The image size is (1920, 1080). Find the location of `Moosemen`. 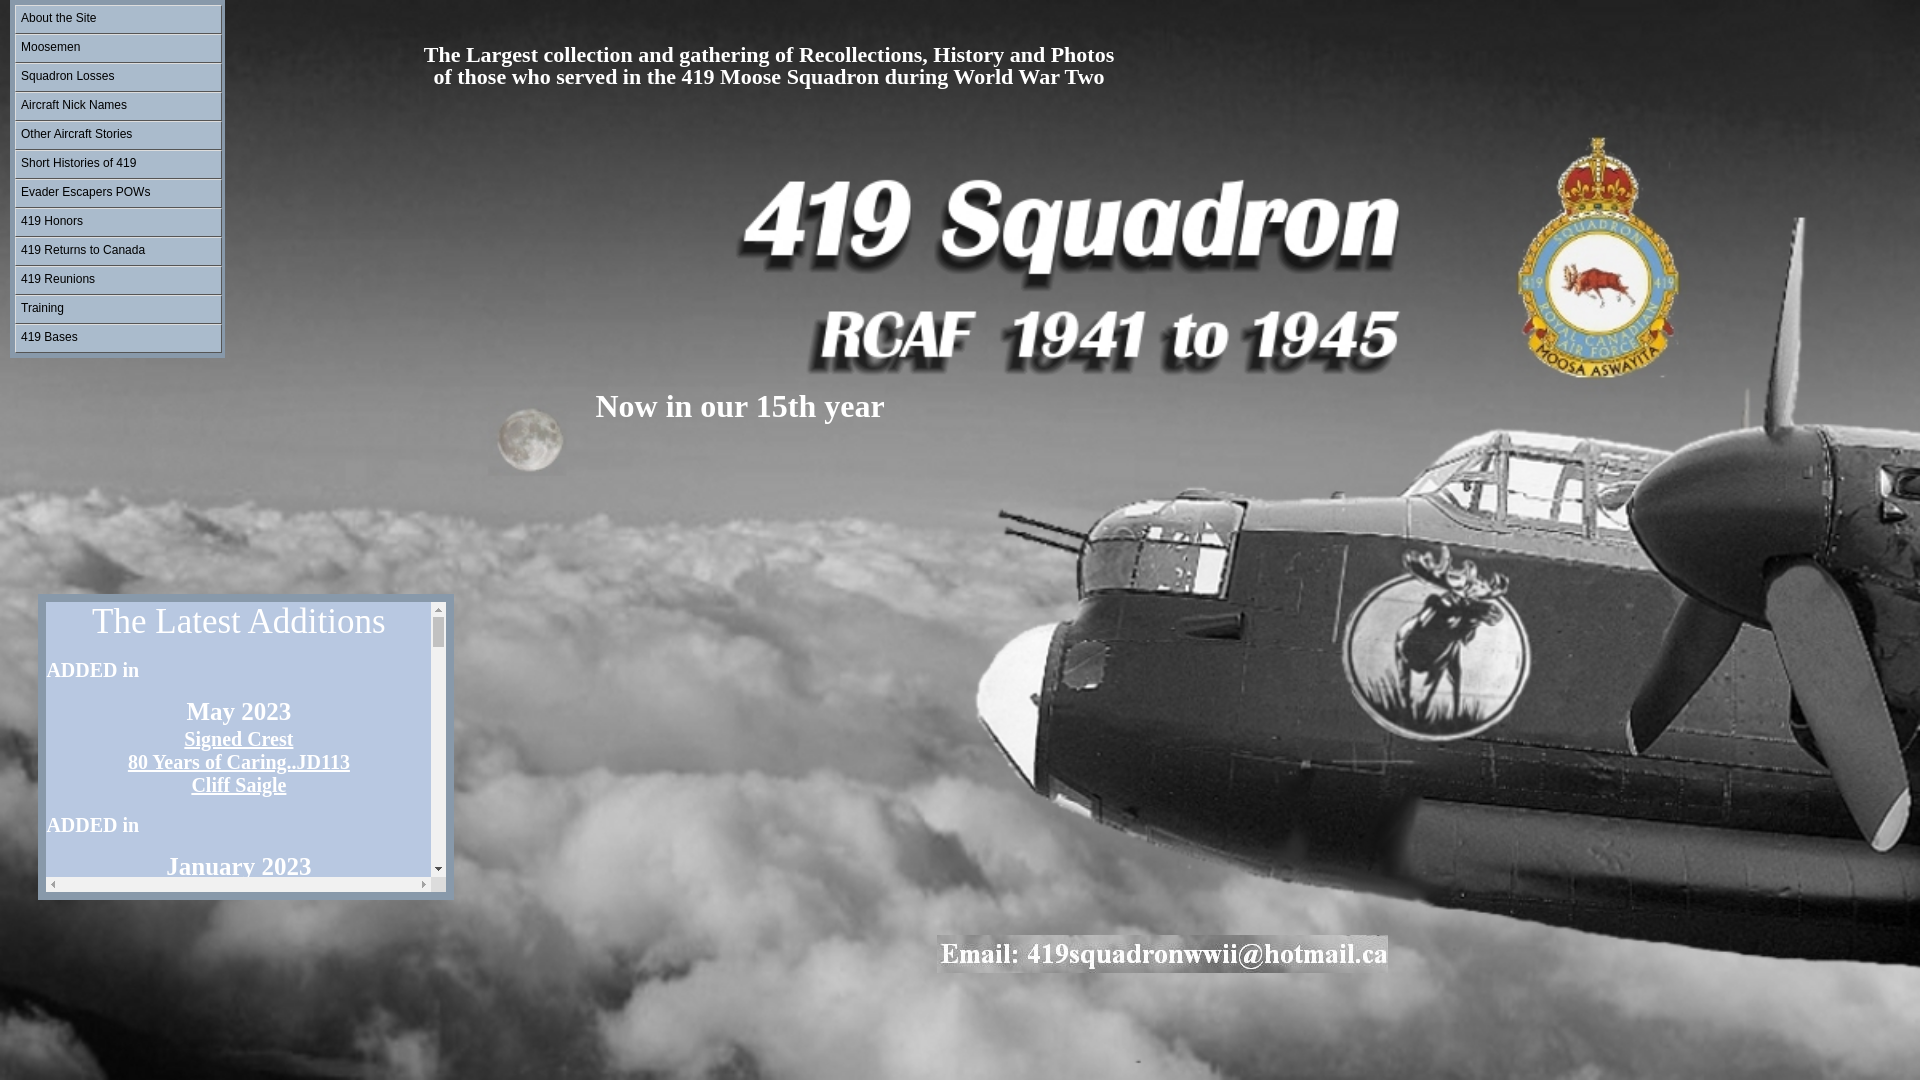

Moosemen is located at coordinates (118, 48).